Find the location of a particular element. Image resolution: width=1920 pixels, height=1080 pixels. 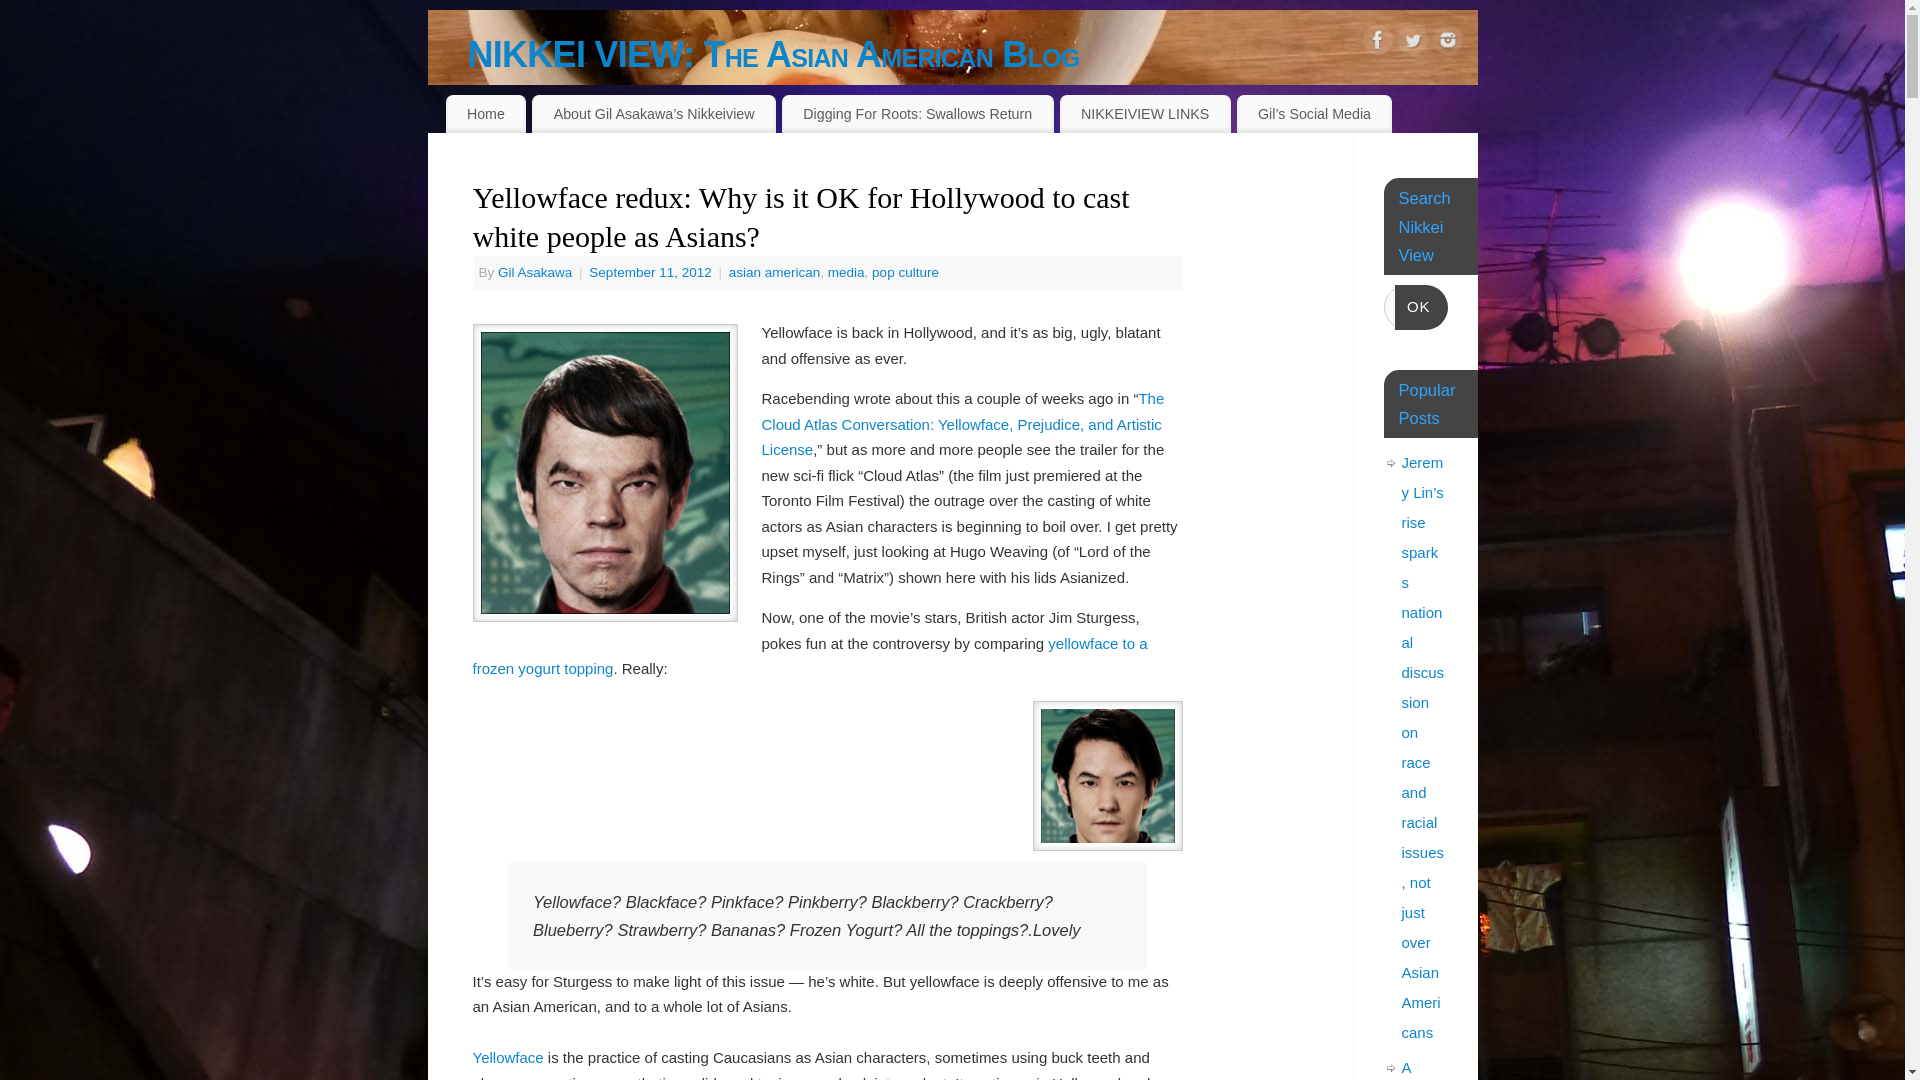

yellowface to a frozen yogurt topping is located at coordinates (809, 656).